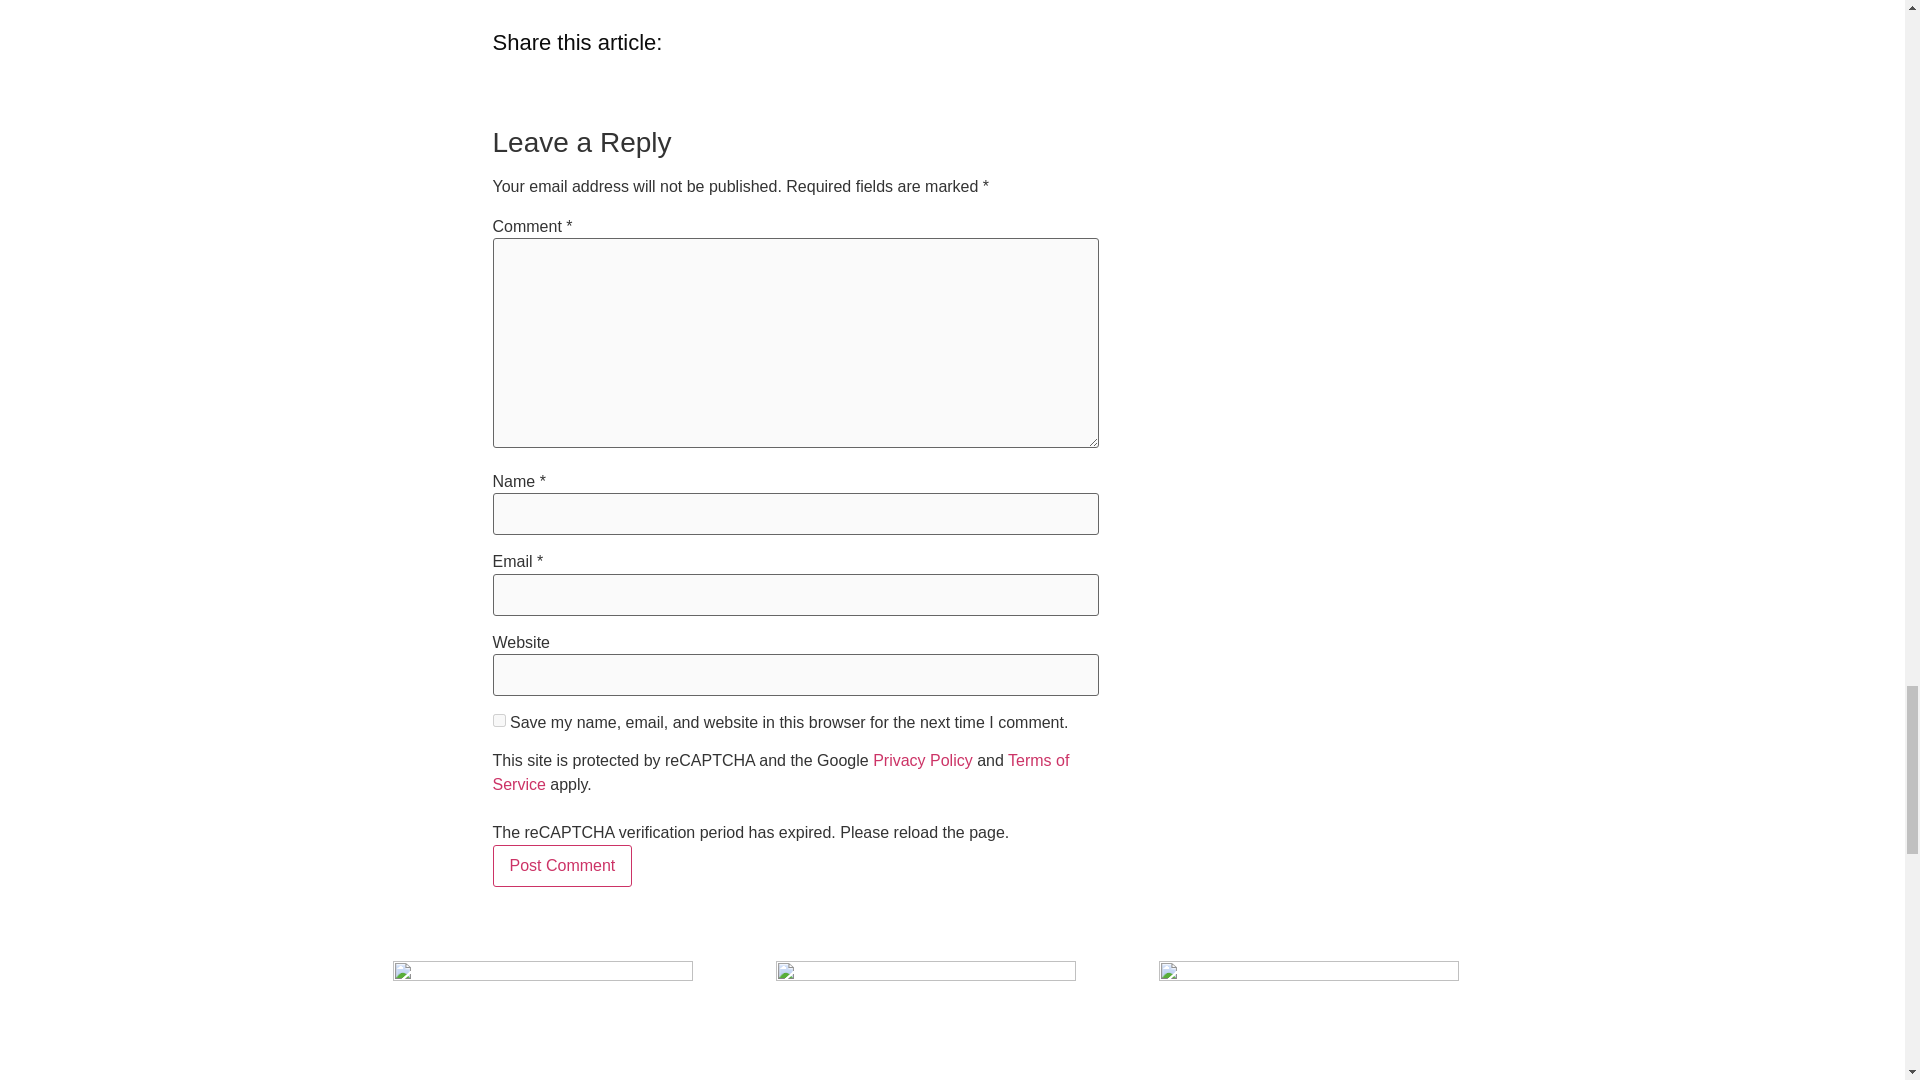 This screenshot has width=1920, height=1080. Describe the element at coordinates (923, 760) in the screenshot. I see `Privacy Policy` at that location.